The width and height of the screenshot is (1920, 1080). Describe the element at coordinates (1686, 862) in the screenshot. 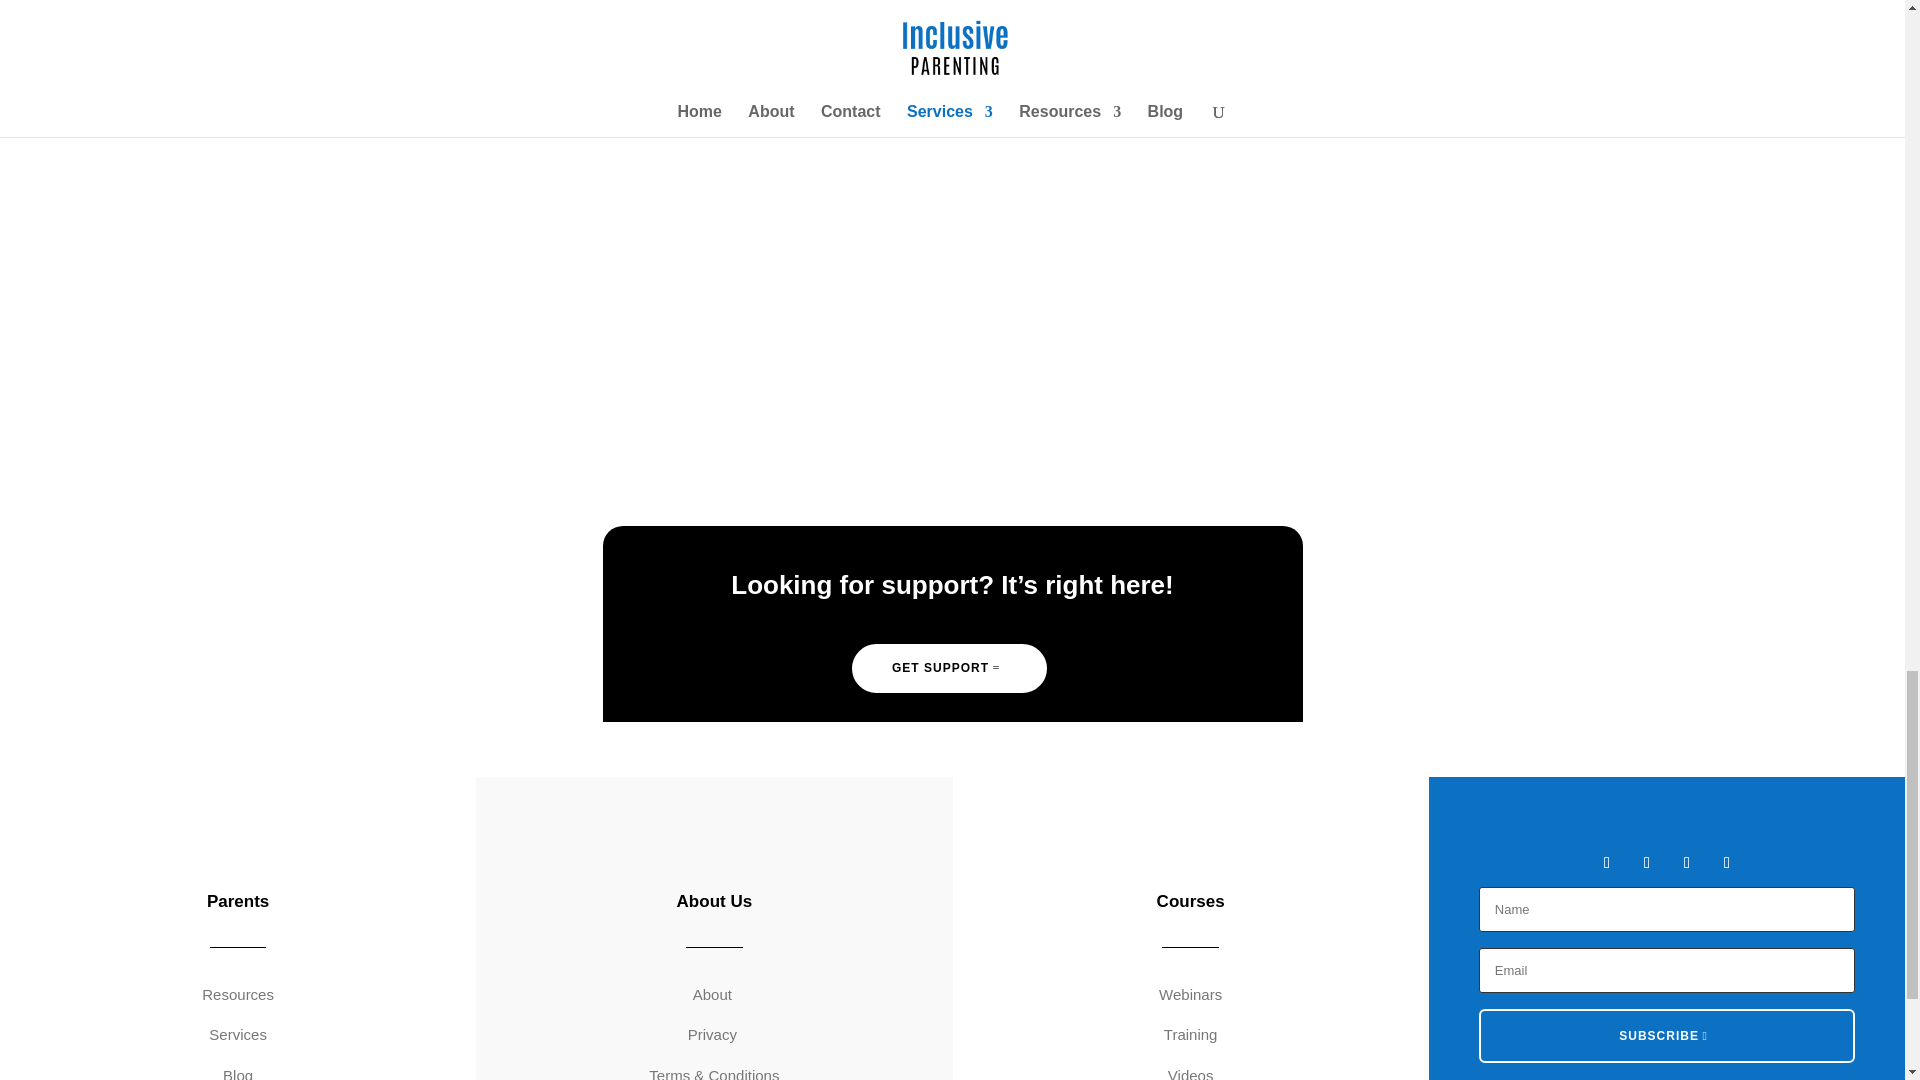

I see `Follow on Instagram` at that location.